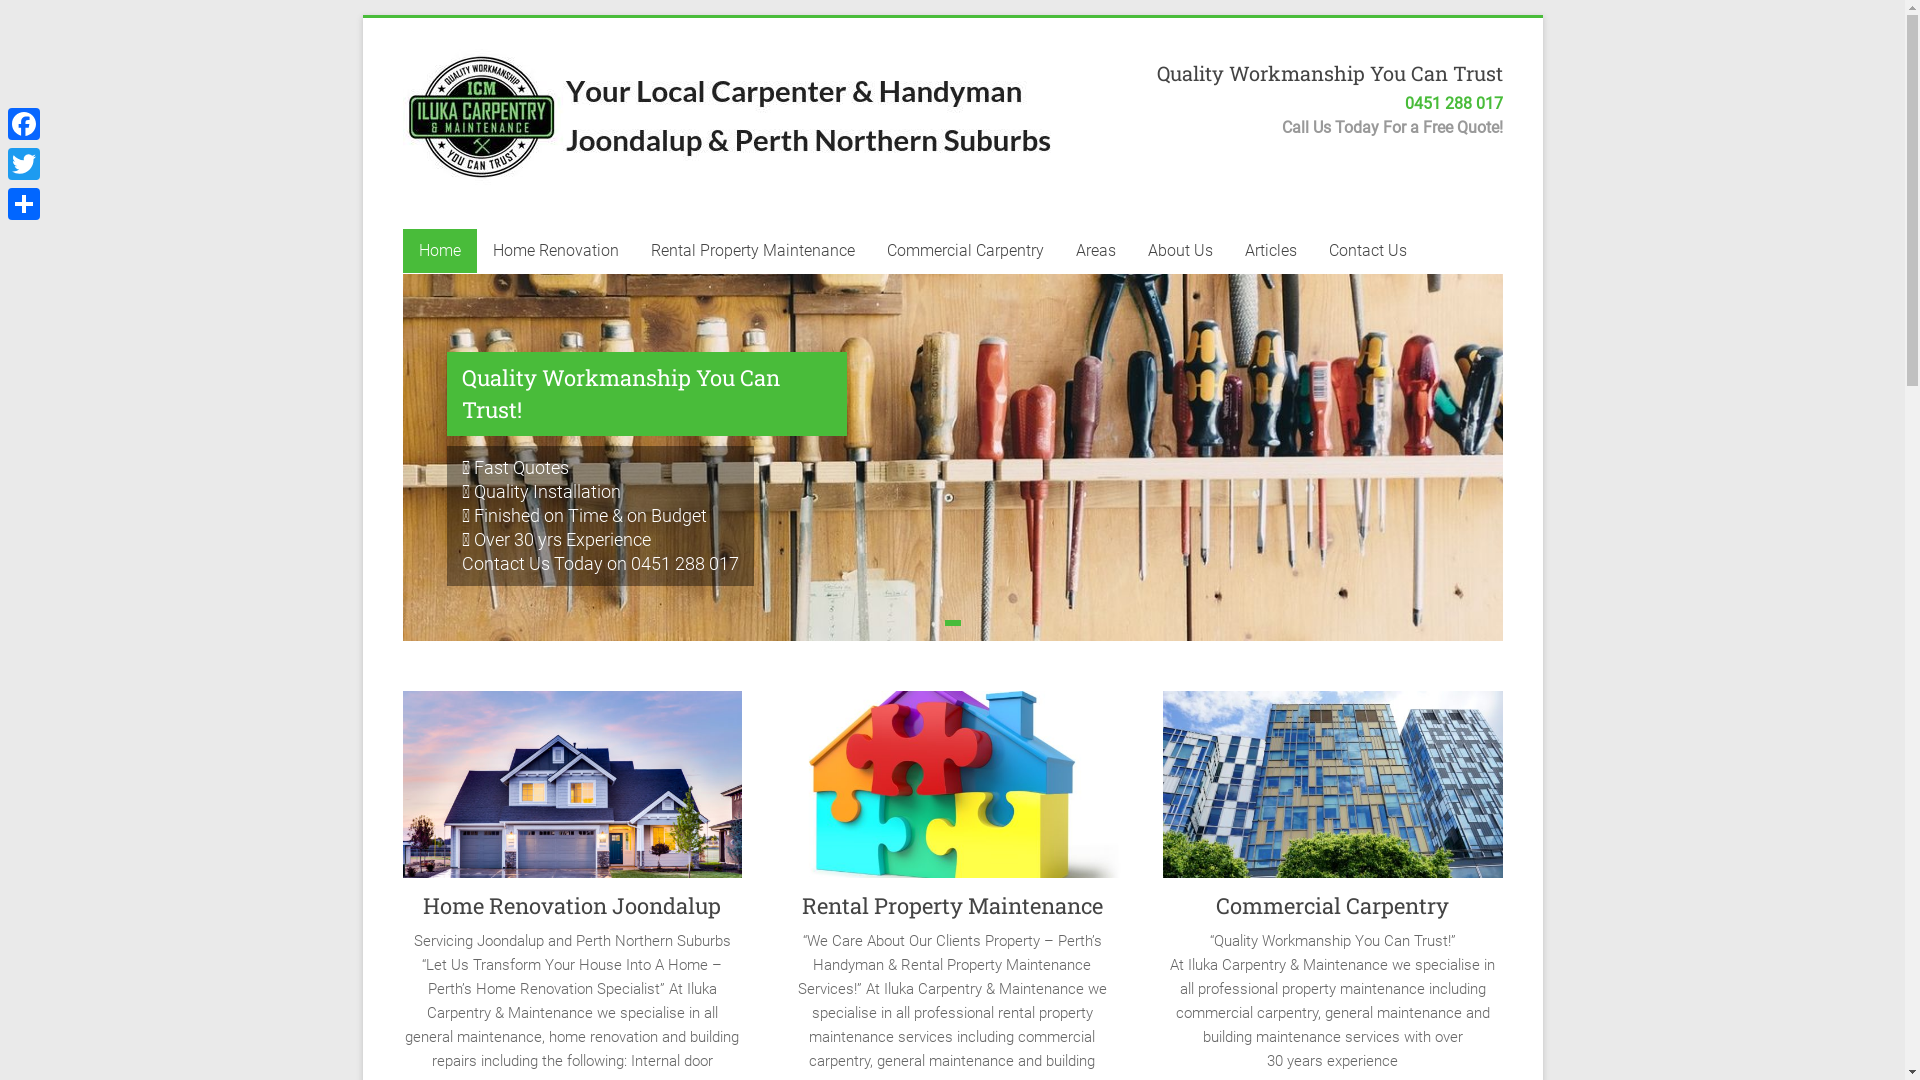  What do you see at coordinates (964, 251) in the screenshot?
I see `Commercial Carpentry` at bounding box center [964, 251].